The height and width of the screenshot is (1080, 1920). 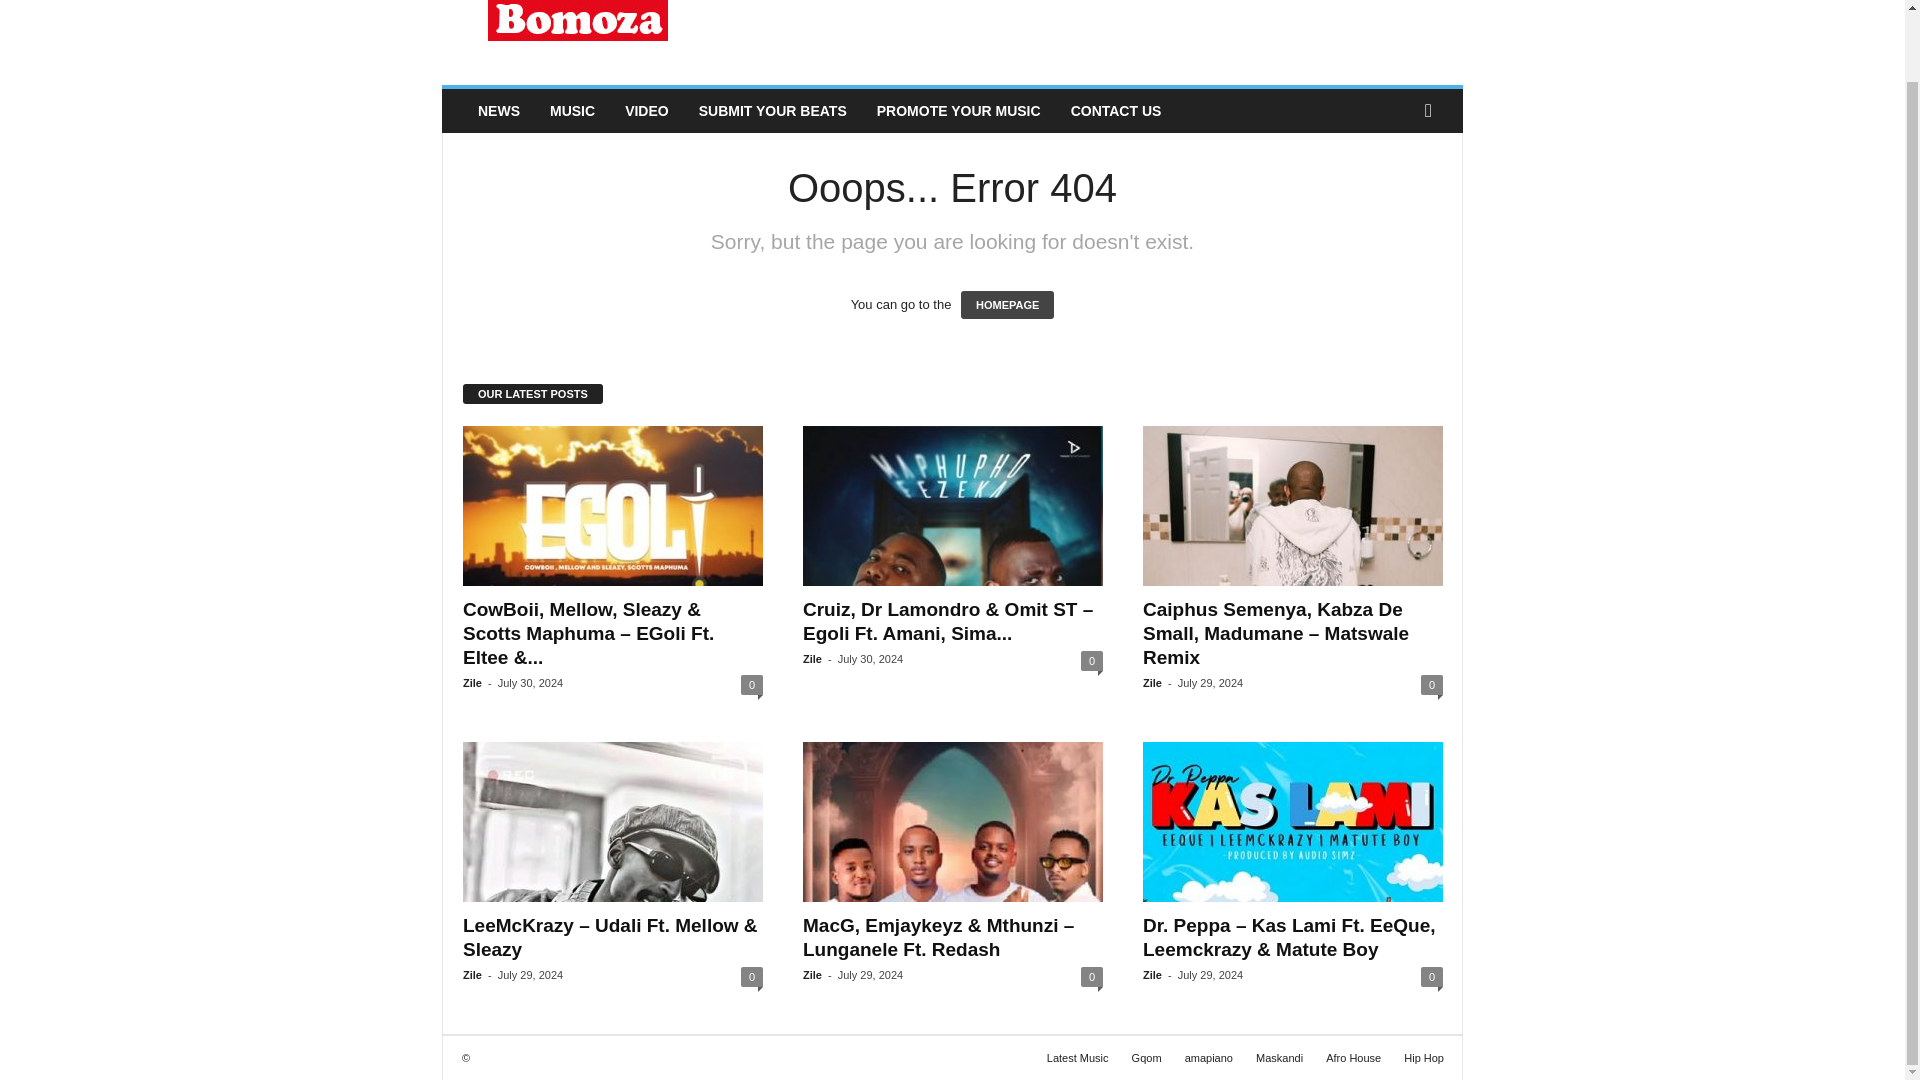 What do you see at coordinates (1008, 304) in the screenshot?
I see `HOMEPAGE` at bounding box center [1008, 304].